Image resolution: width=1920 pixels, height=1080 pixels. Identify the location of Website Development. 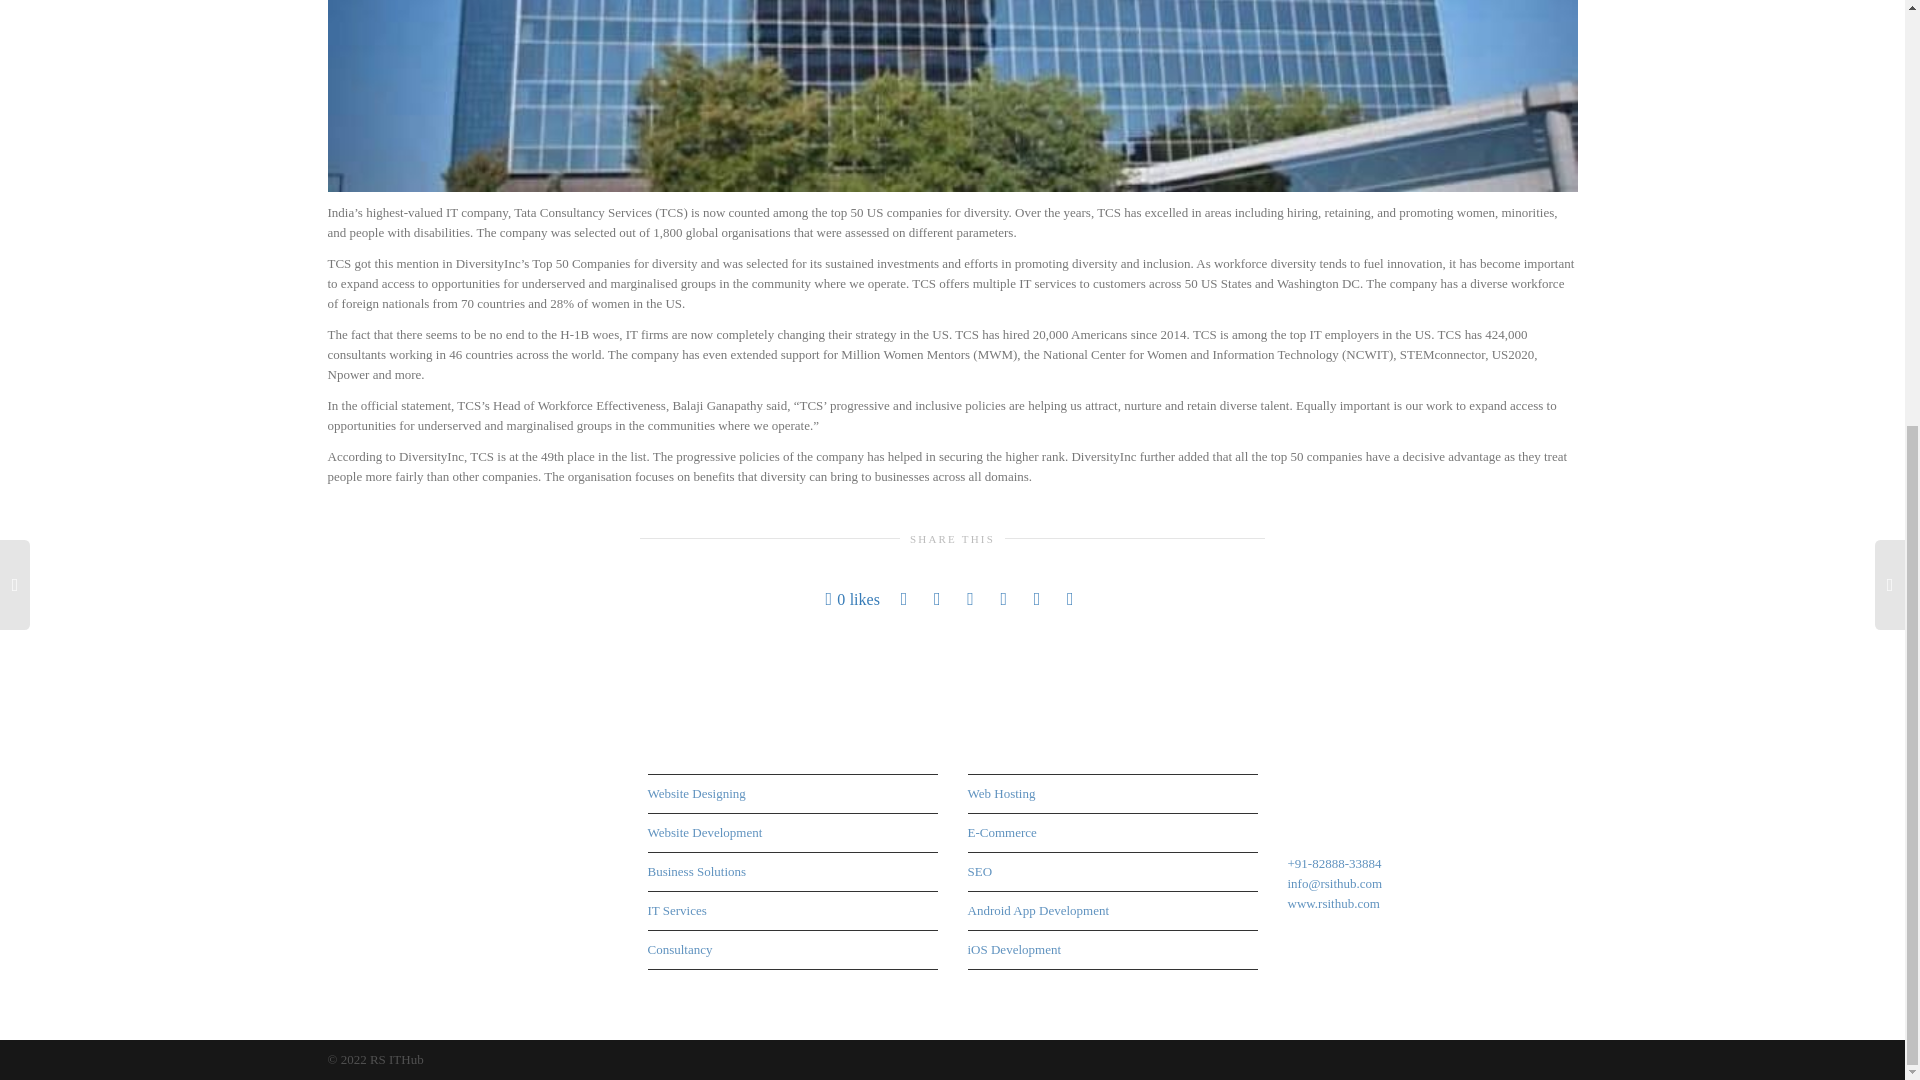
(793, 834).